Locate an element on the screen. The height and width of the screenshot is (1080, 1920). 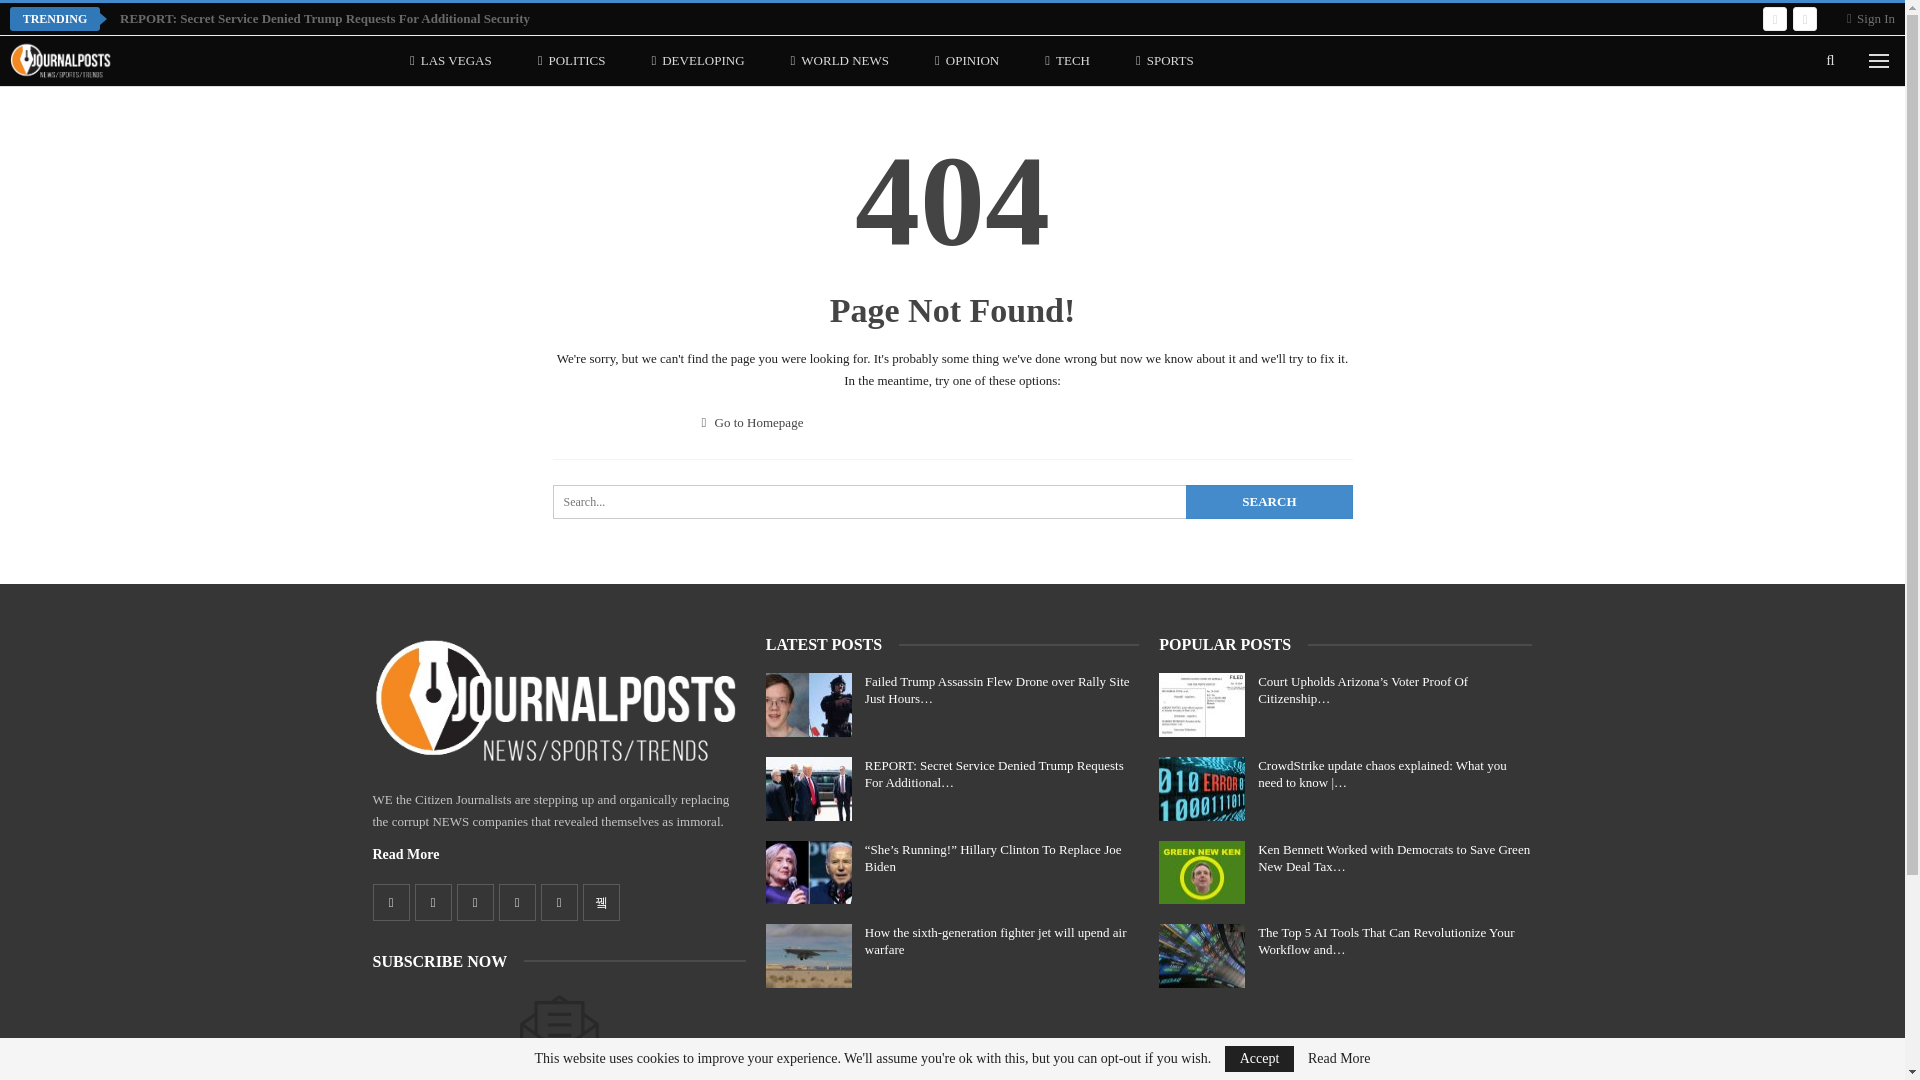
Go to Homepage is located at coordinates (753, 422).